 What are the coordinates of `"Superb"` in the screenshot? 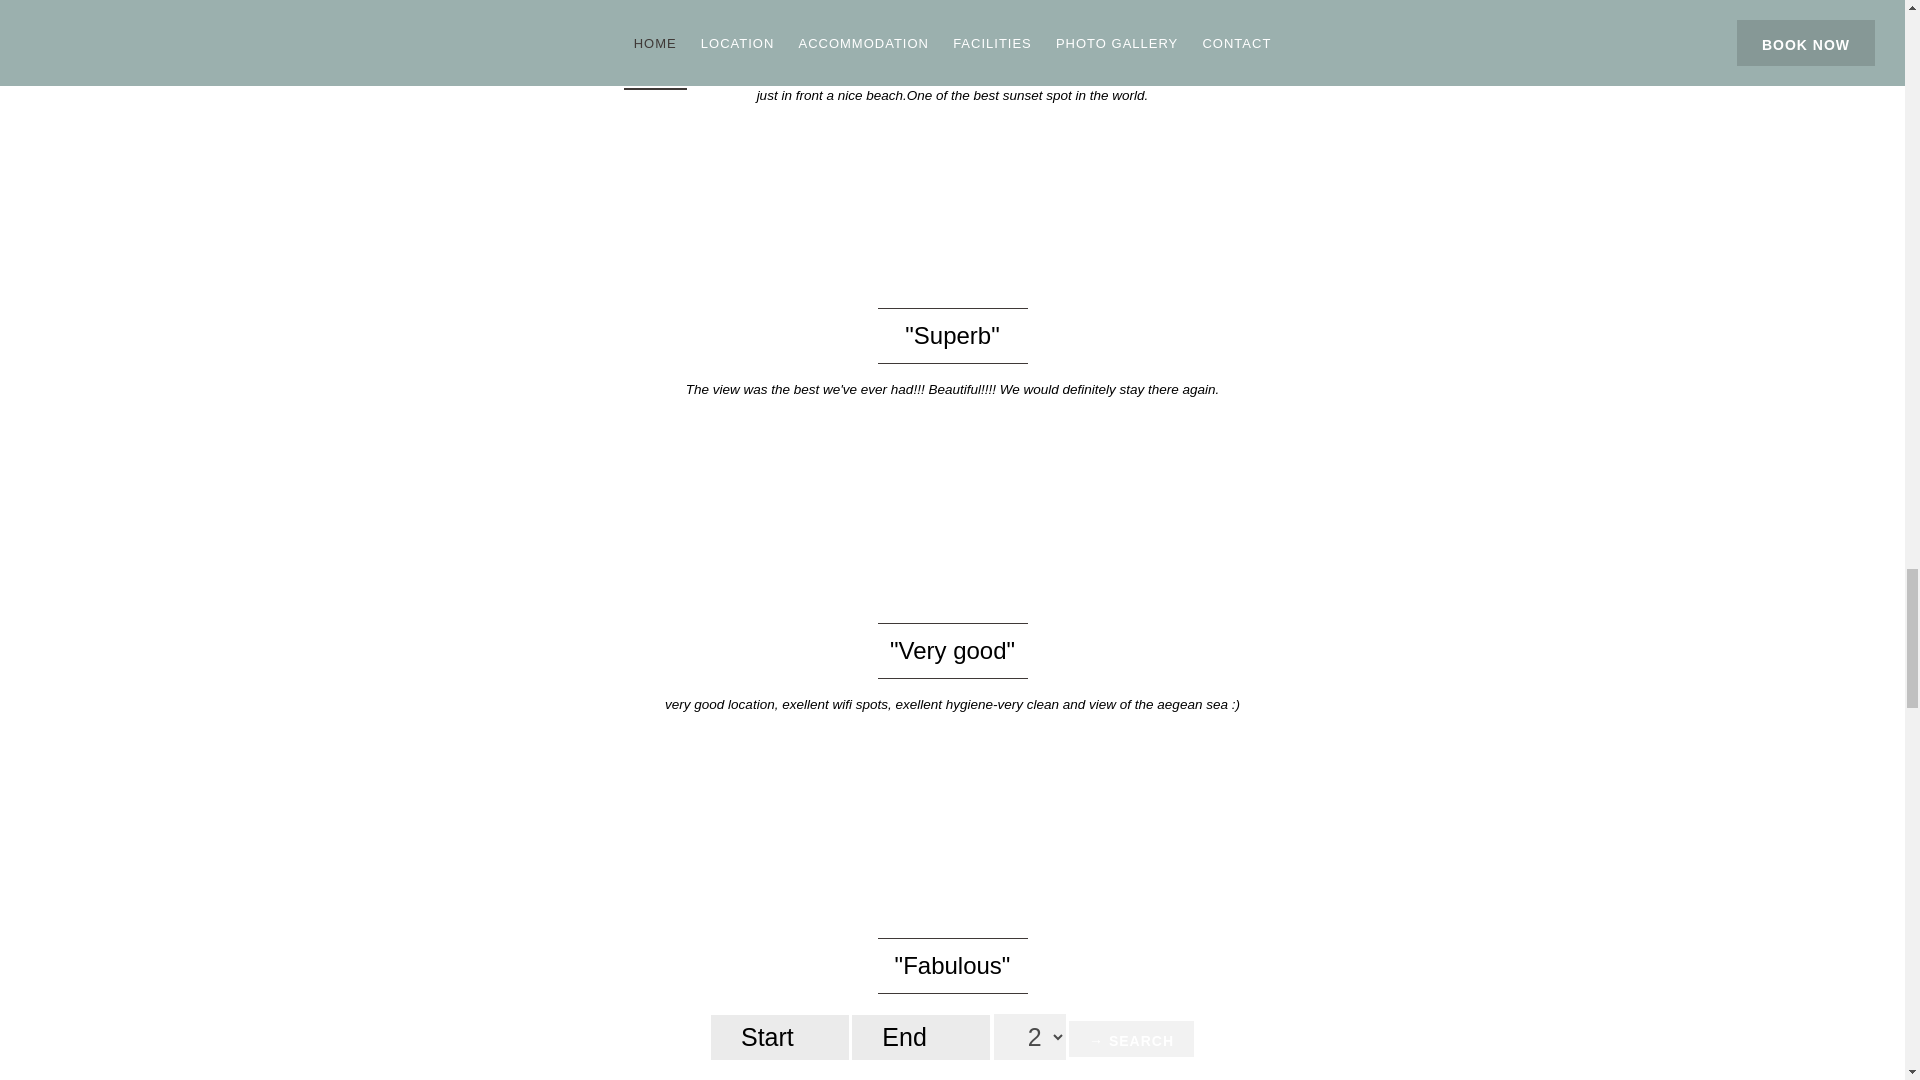 It's located at (951, 334).